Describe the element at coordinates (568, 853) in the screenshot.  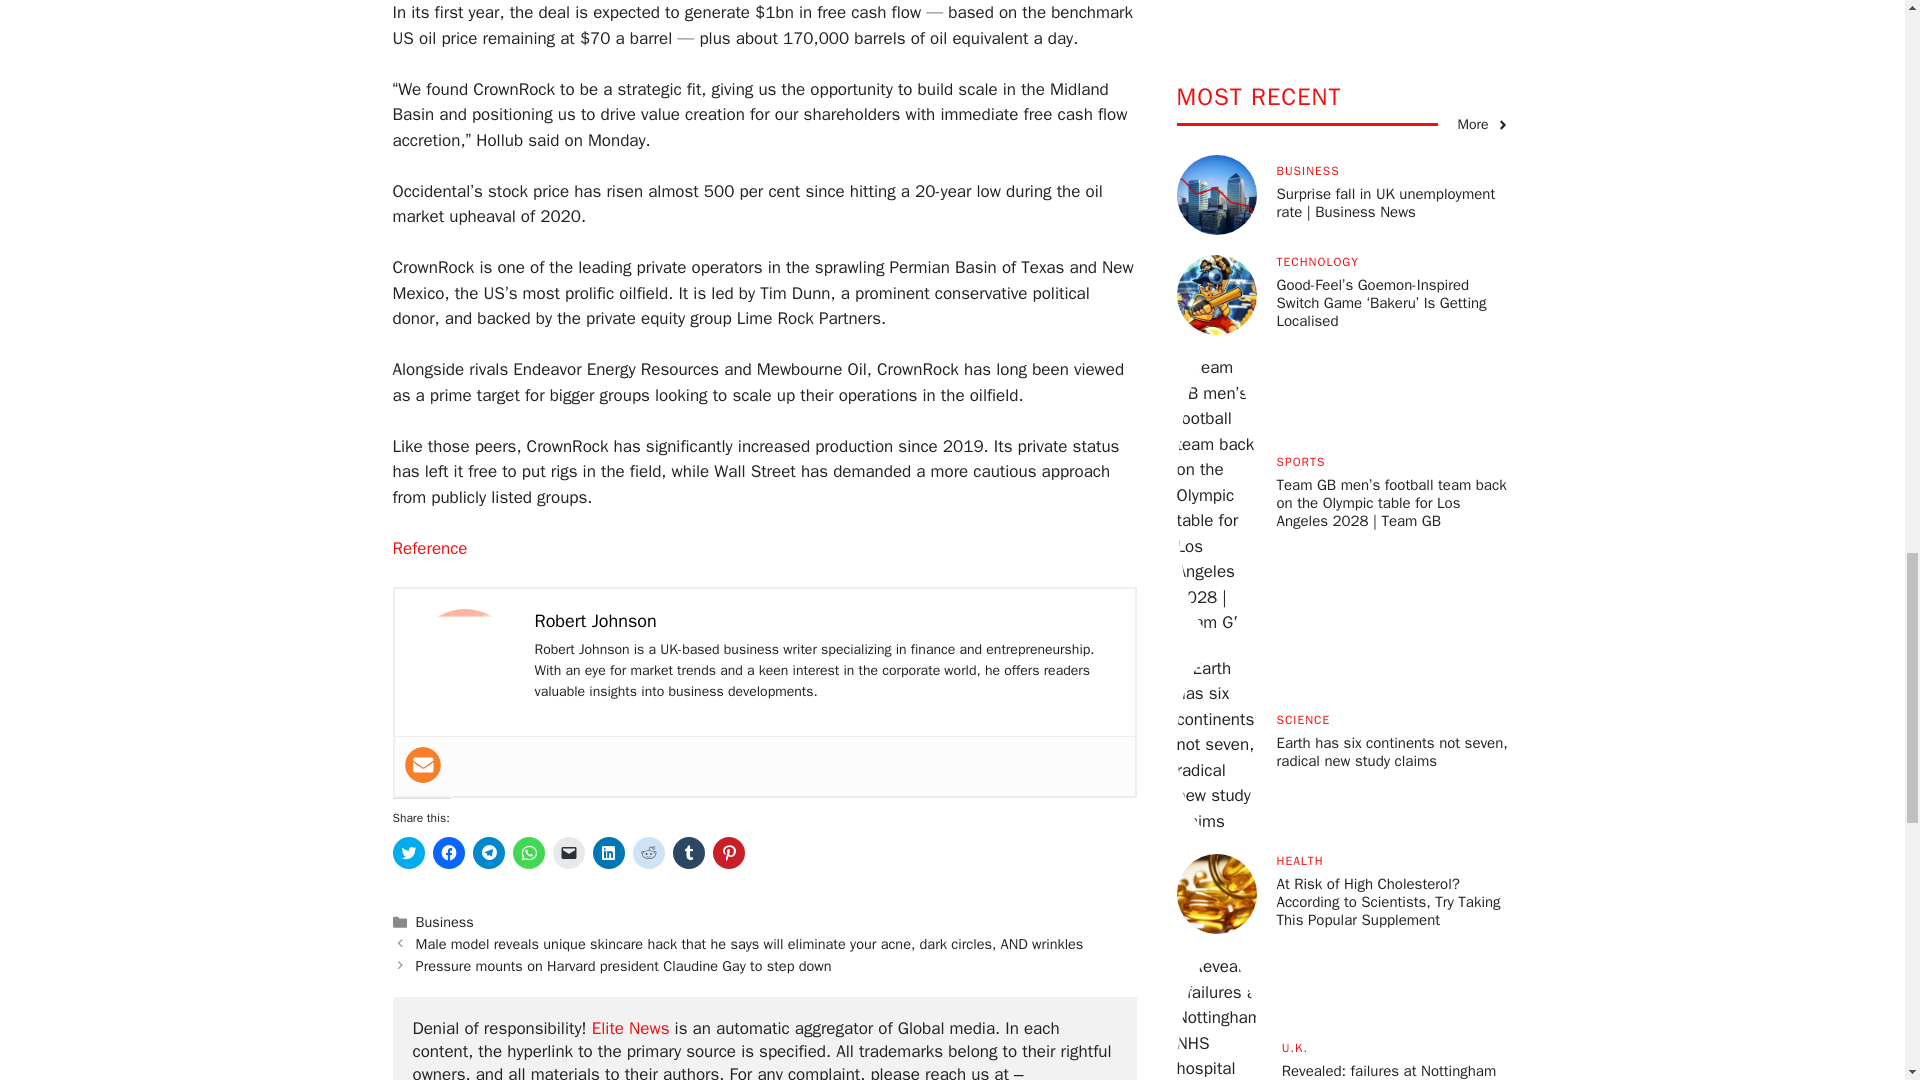
I see `Click to email a link to a friend` at that location.